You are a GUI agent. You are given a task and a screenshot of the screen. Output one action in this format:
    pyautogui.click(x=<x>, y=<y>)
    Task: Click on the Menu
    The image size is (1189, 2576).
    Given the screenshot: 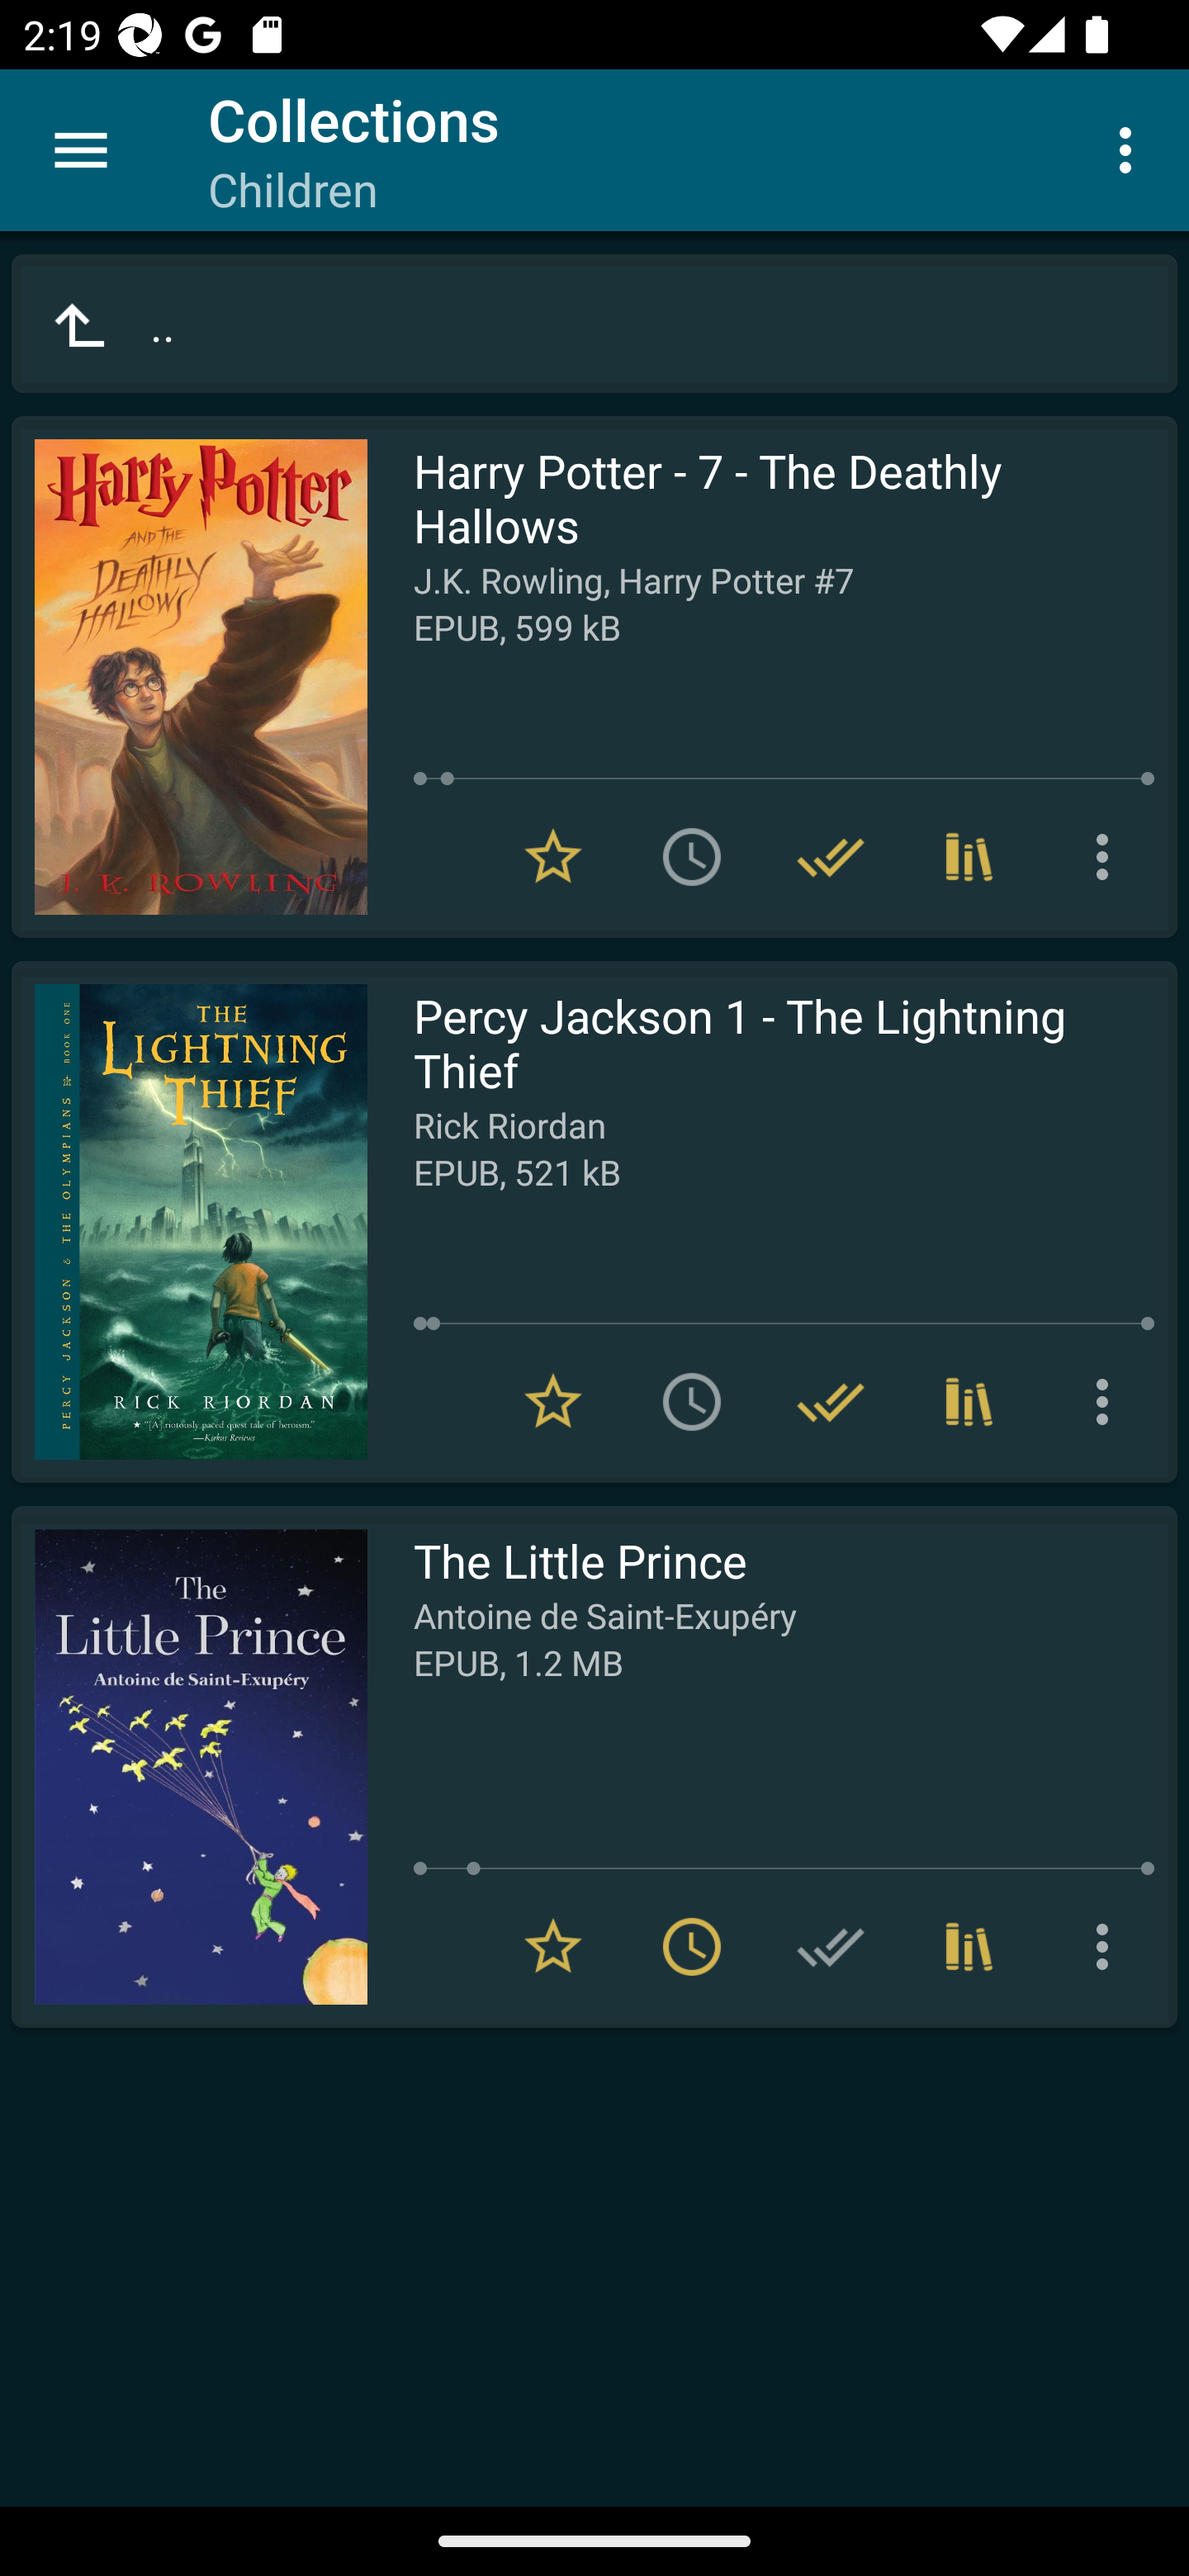 What is the action you would take?
    pyautogui.click(x=81, y=150)
    